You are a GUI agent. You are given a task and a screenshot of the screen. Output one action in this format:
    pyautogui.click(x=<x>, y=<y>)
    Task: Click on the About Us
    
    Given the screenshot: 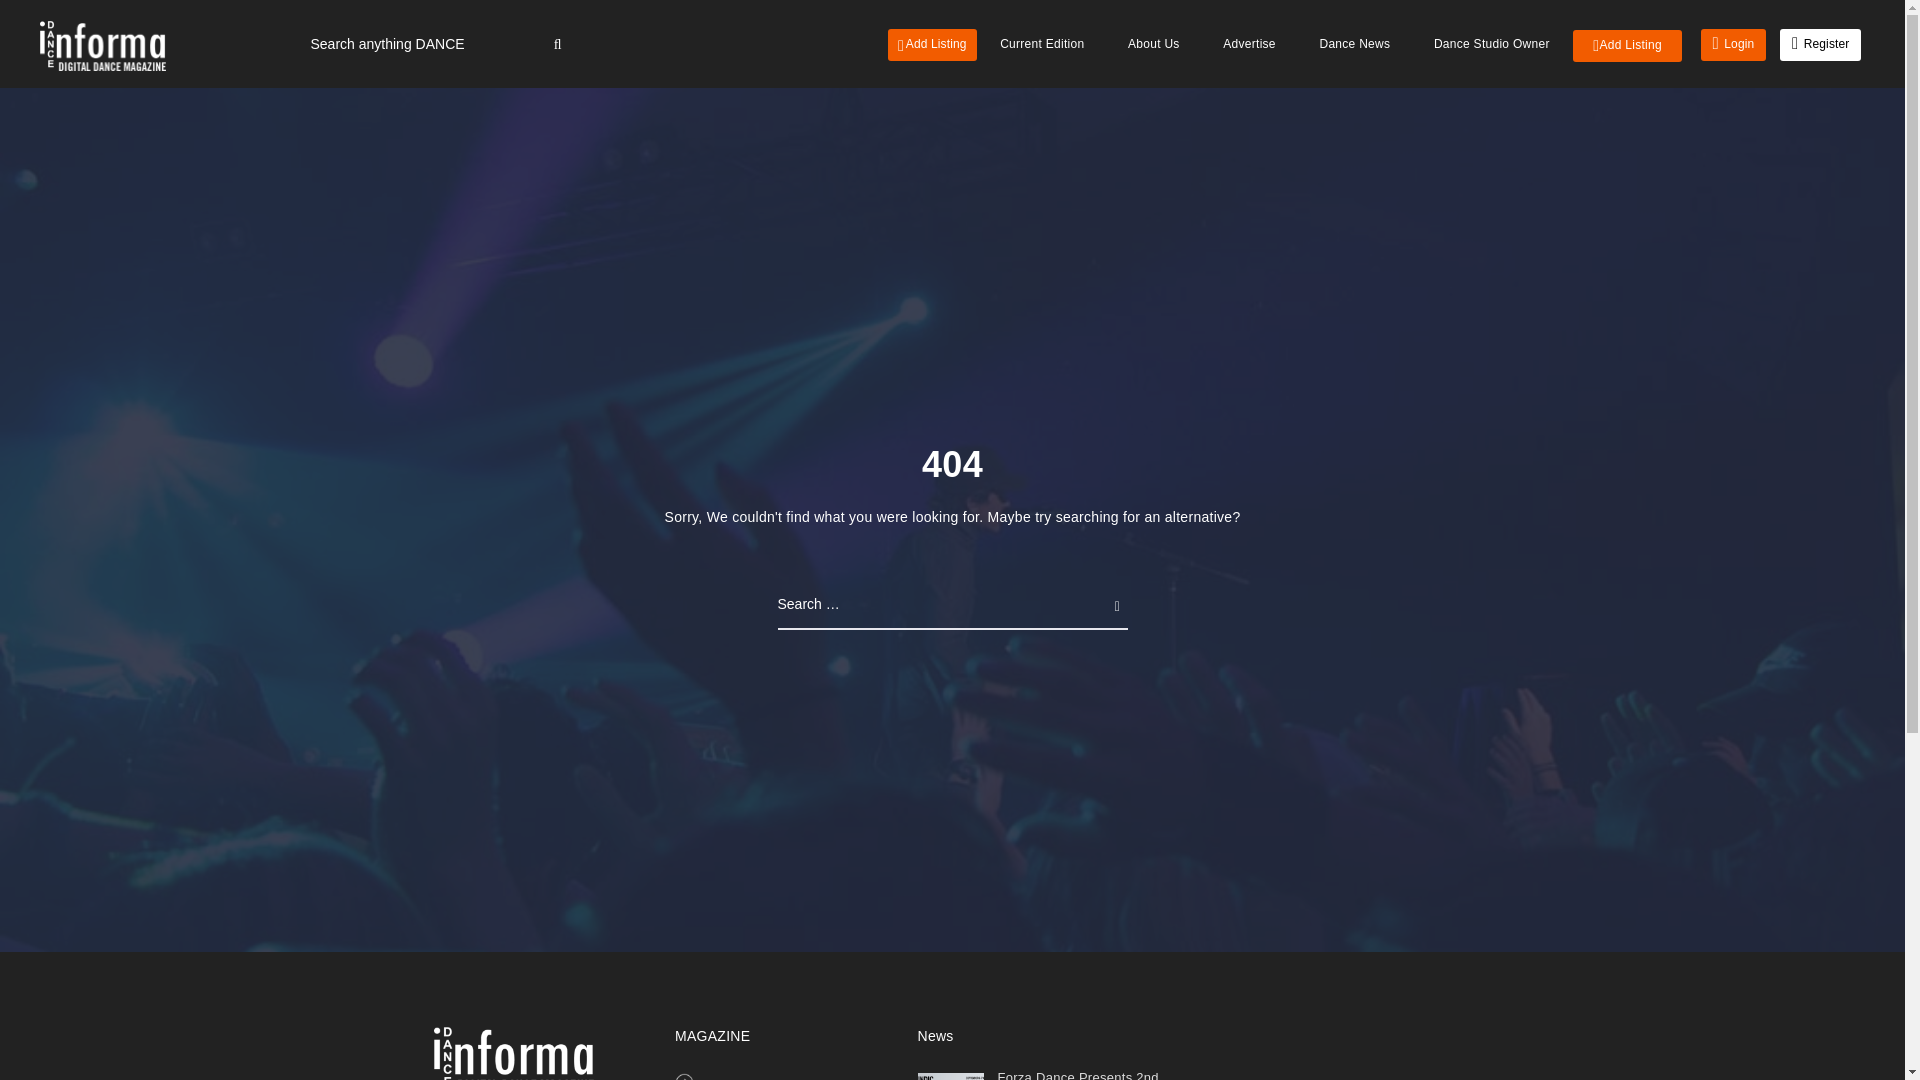 What is the action you would take?
    pyautogui.click(x=1154, y=44)
    